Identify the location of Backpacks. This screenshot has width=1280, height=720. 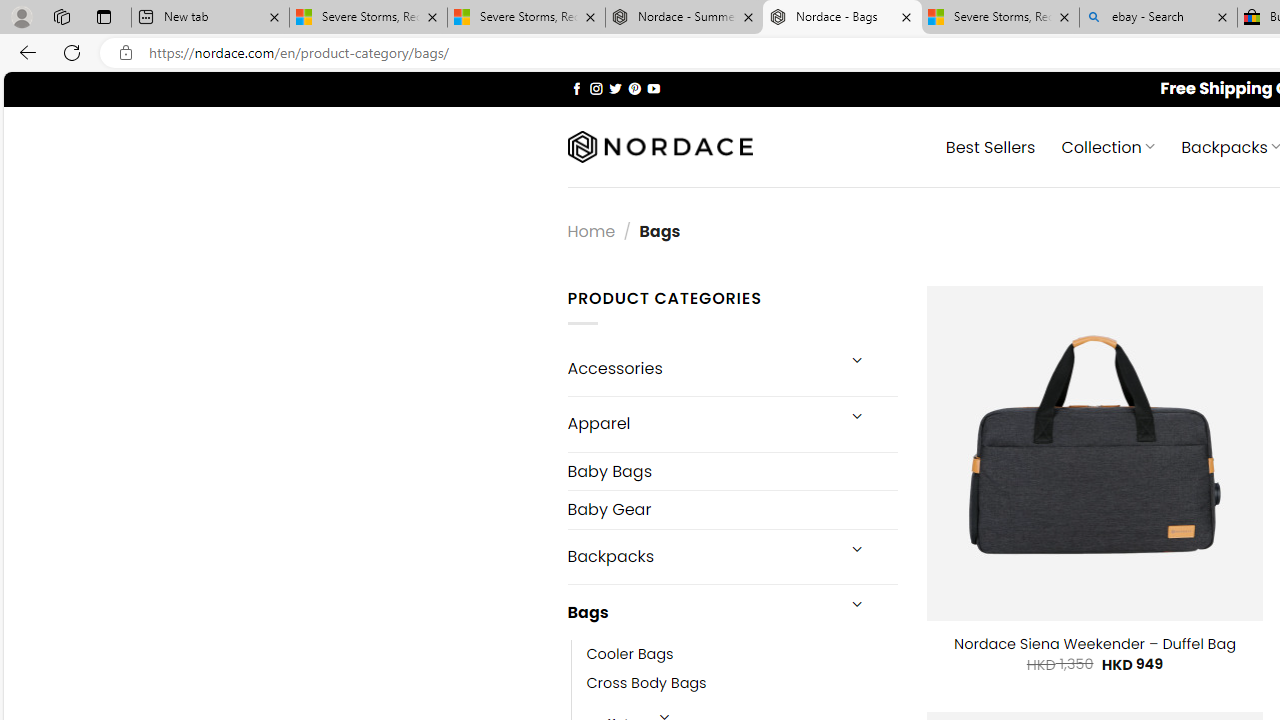
(700, 556).